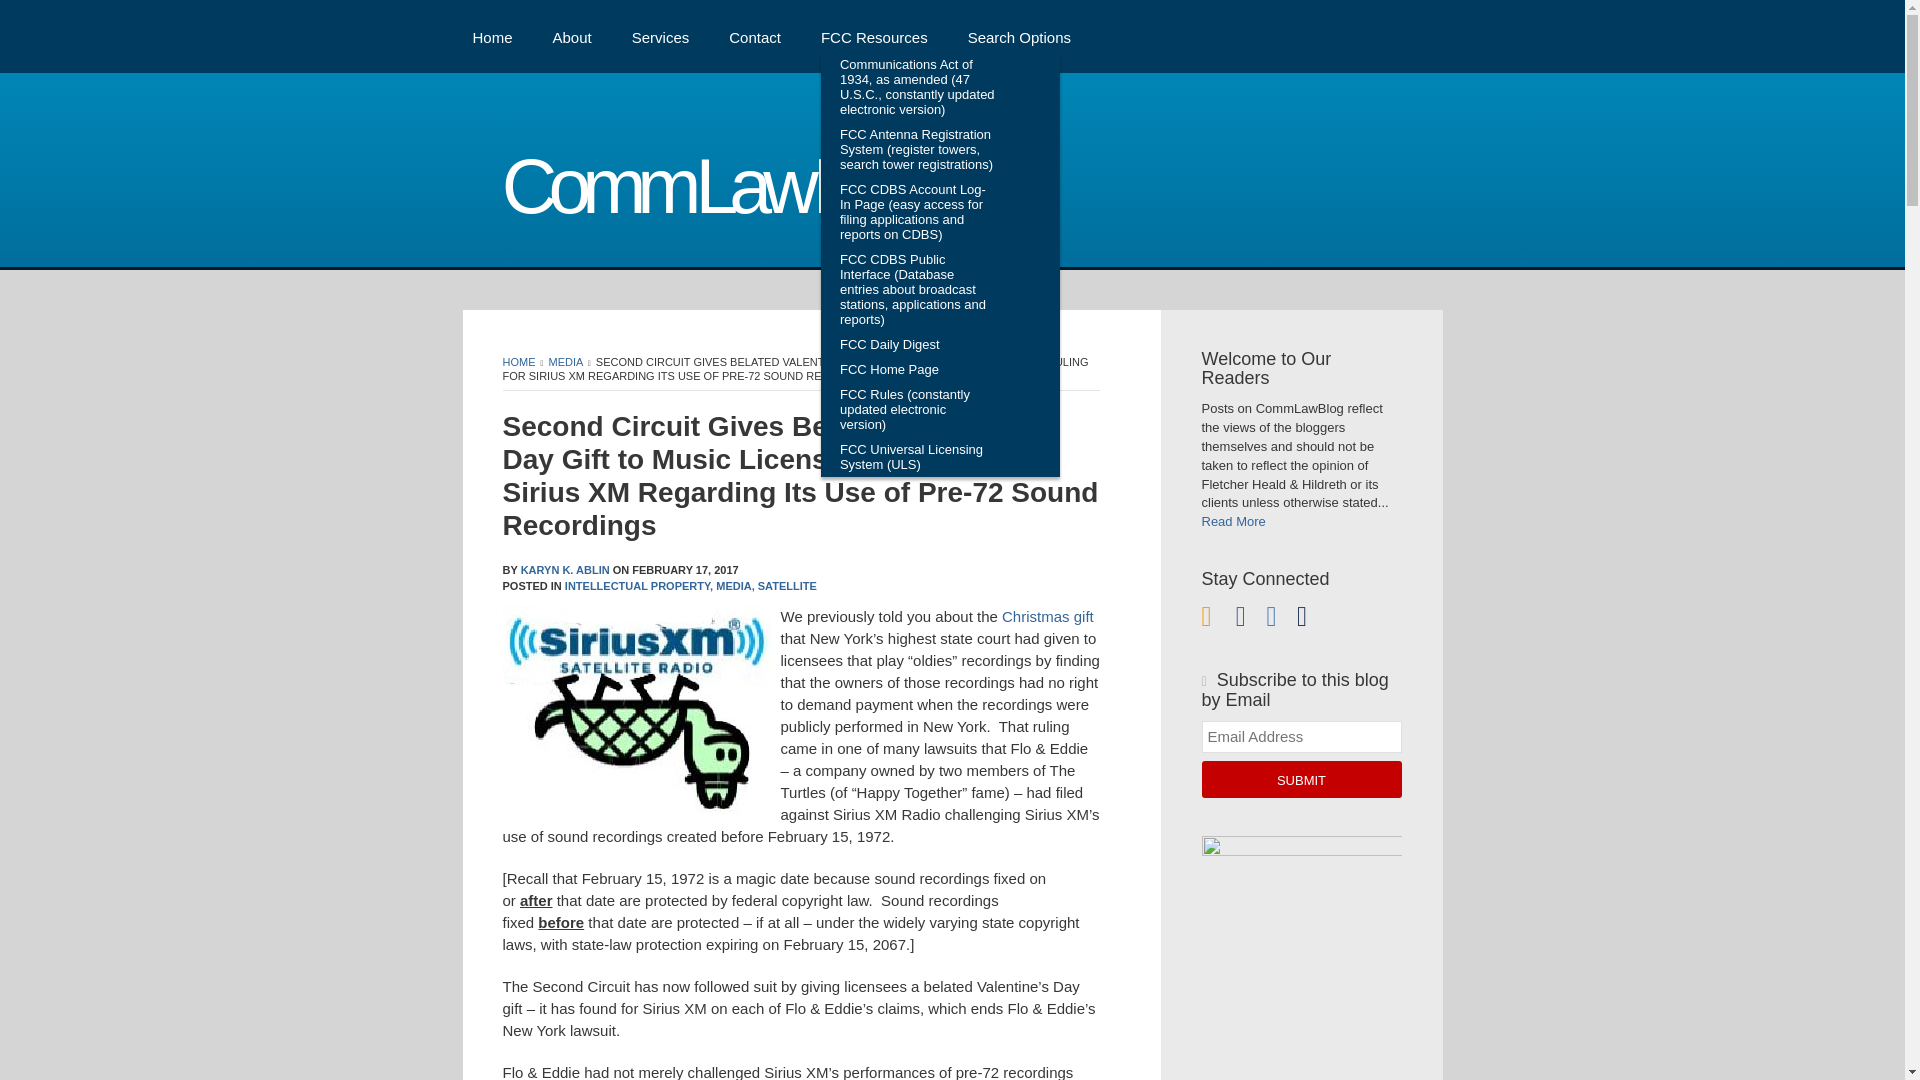  I want to click on INTELLECTUAL PROPERTY,, so click(638, 585).